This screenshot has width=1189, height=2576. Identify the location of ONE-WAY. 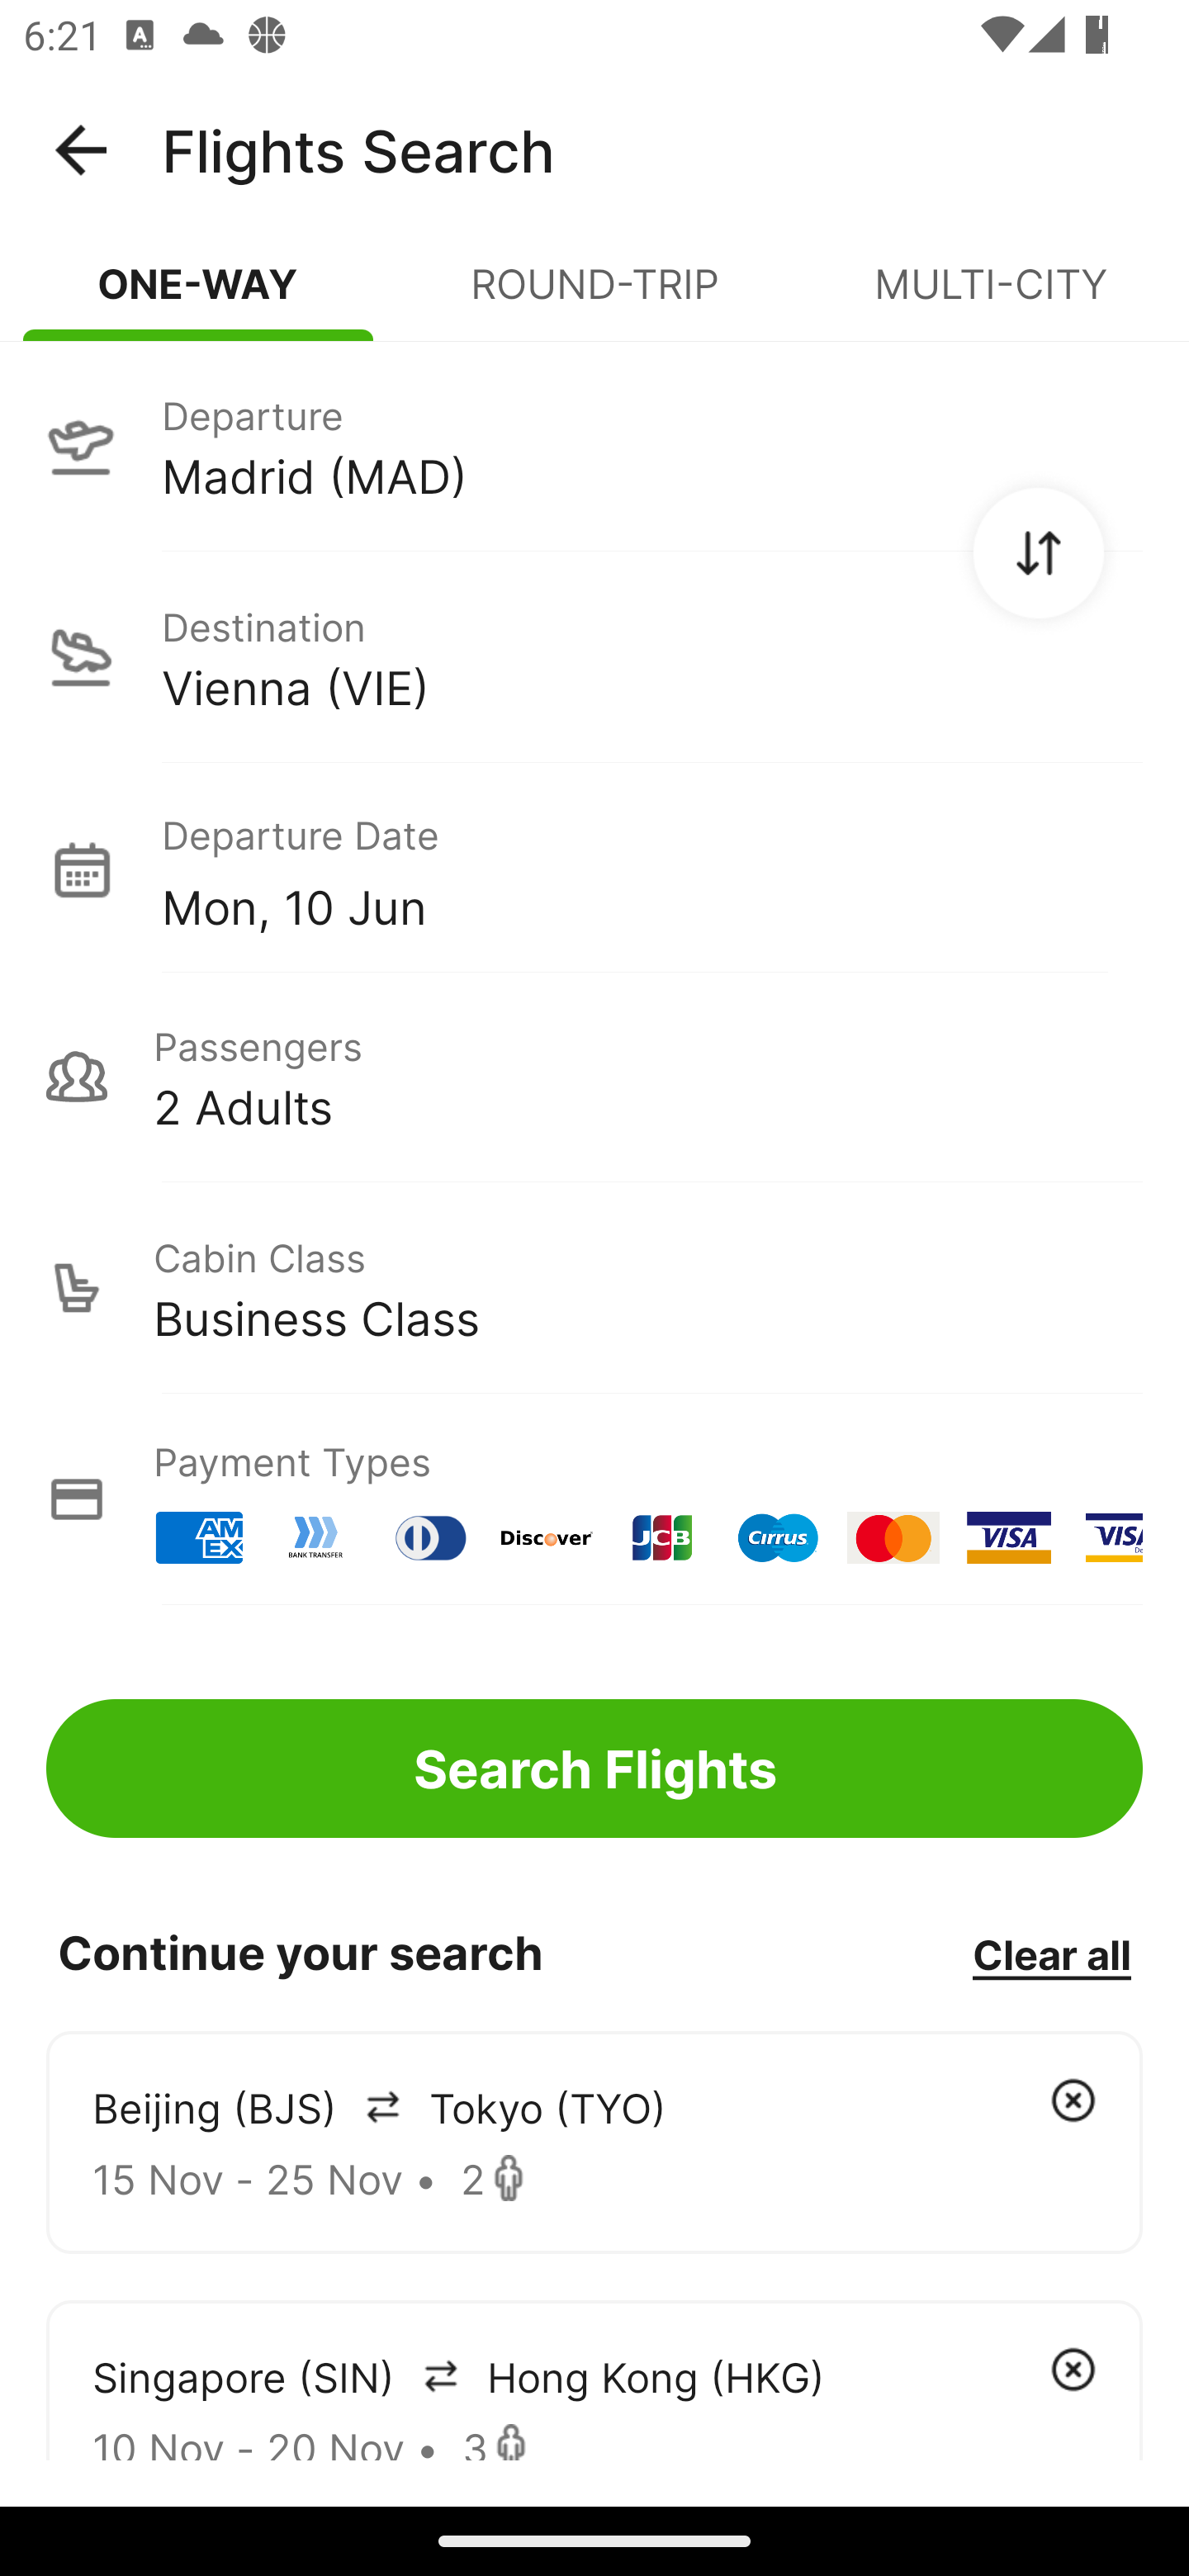
(198, 297).